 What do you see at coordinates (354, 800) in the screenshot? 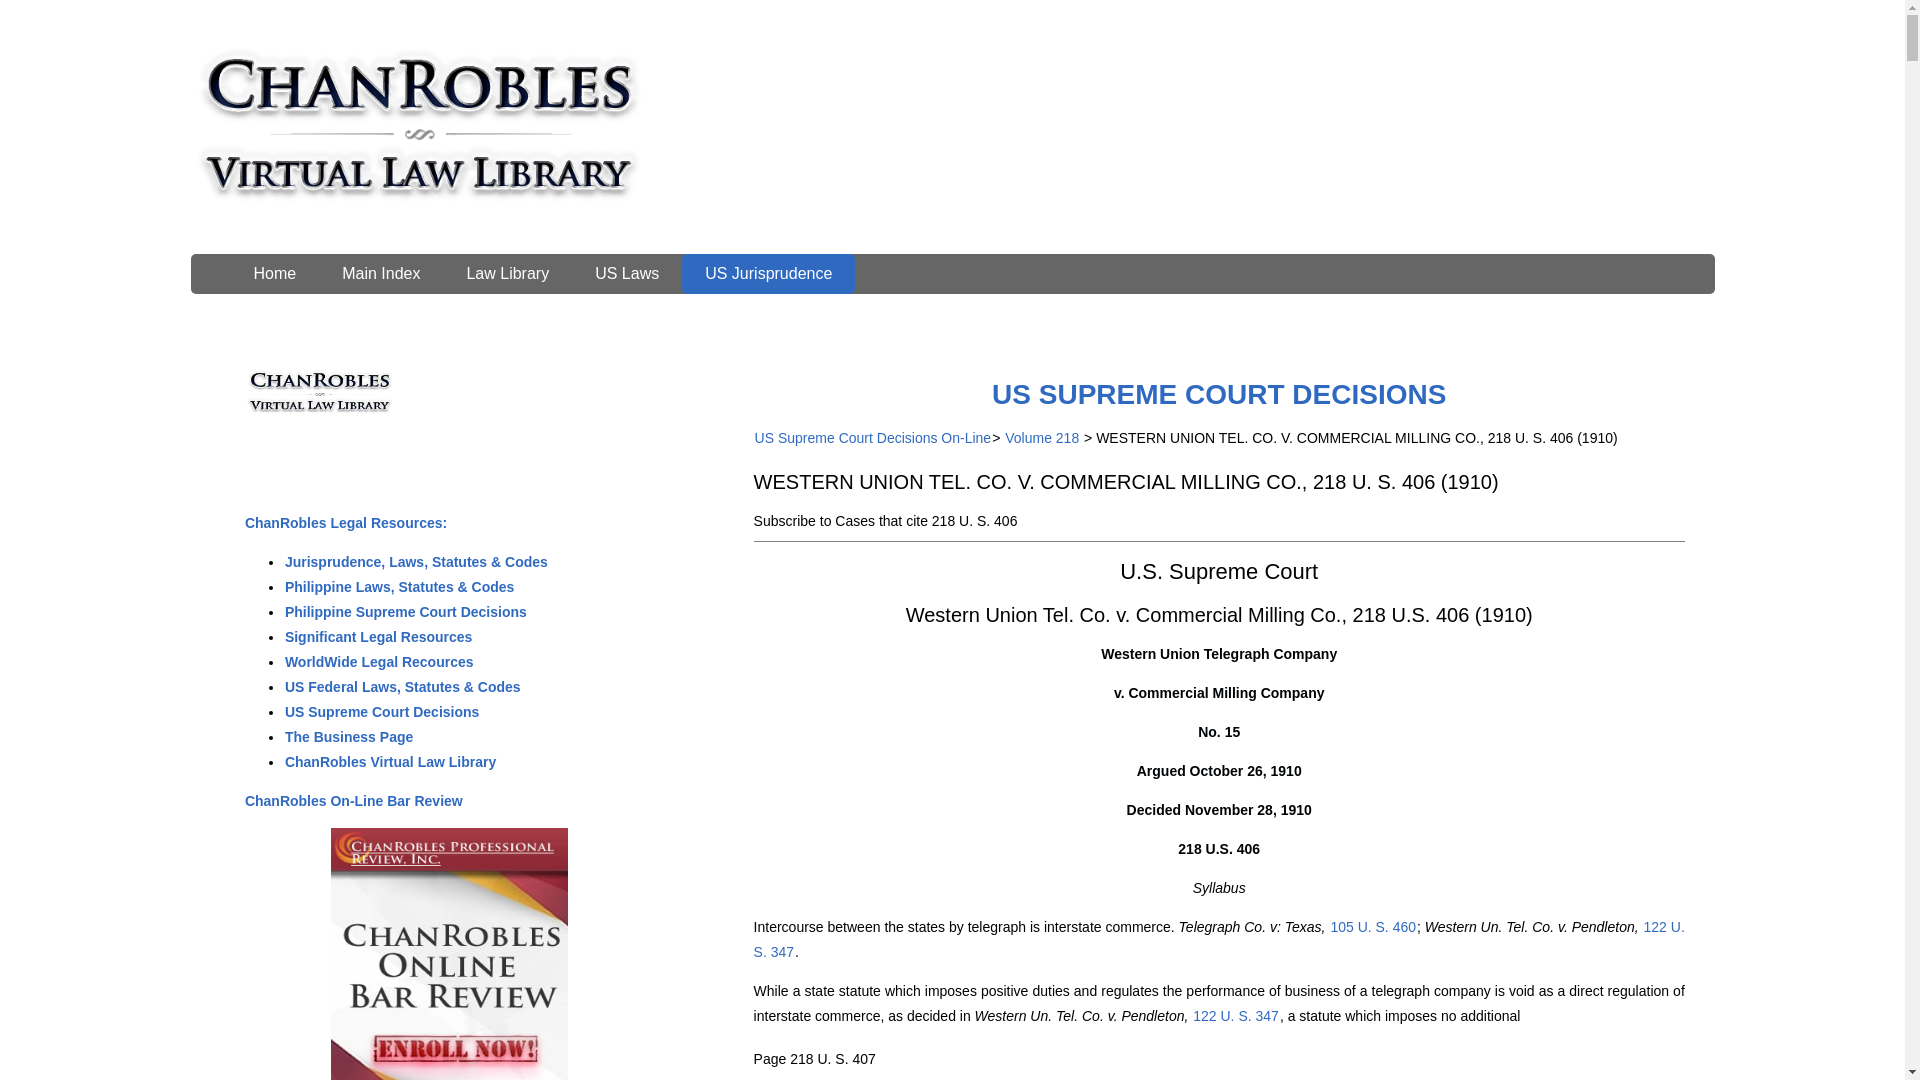
I see `ChanRobles On-Line Bar Review` at bounding box center [354, 800].